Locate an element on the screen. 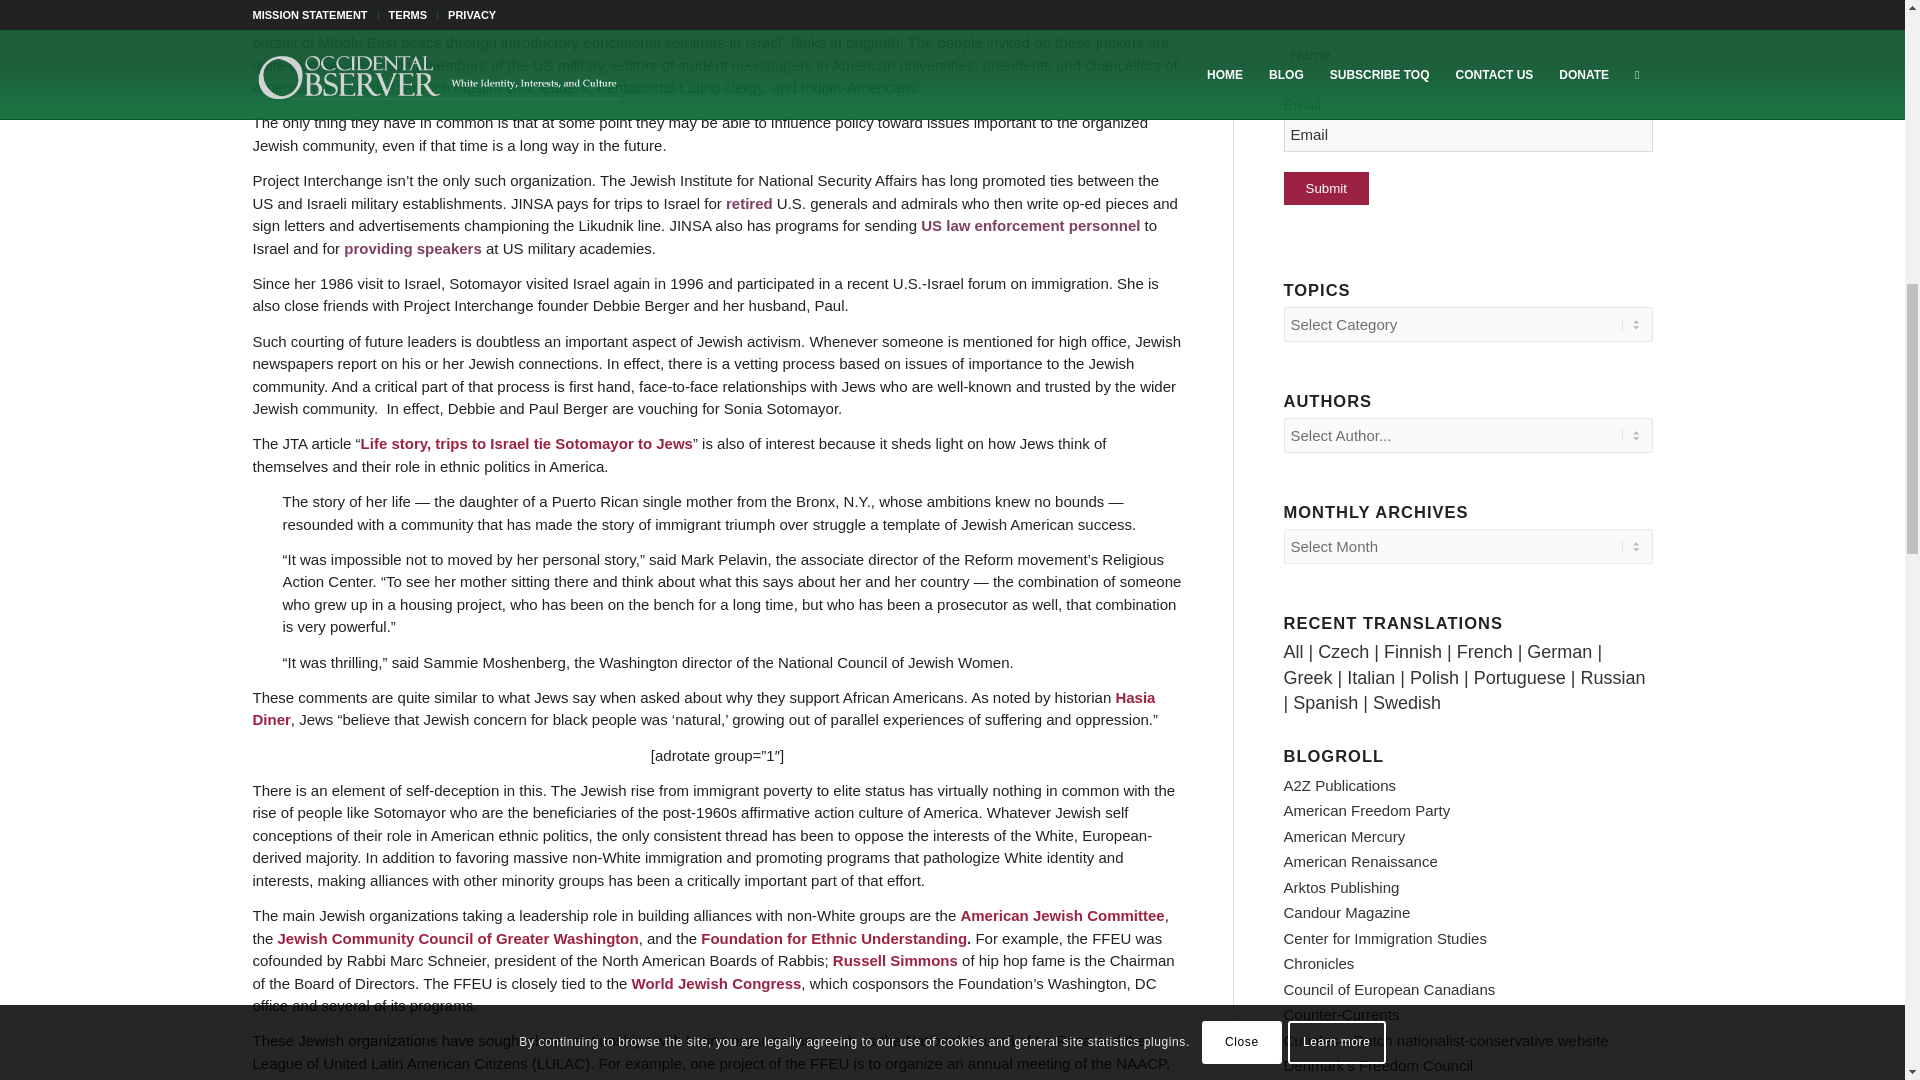 The height and width of the screenshot is (1080, 1920). American Jewish Committee is located at coordinates (1062, 916).